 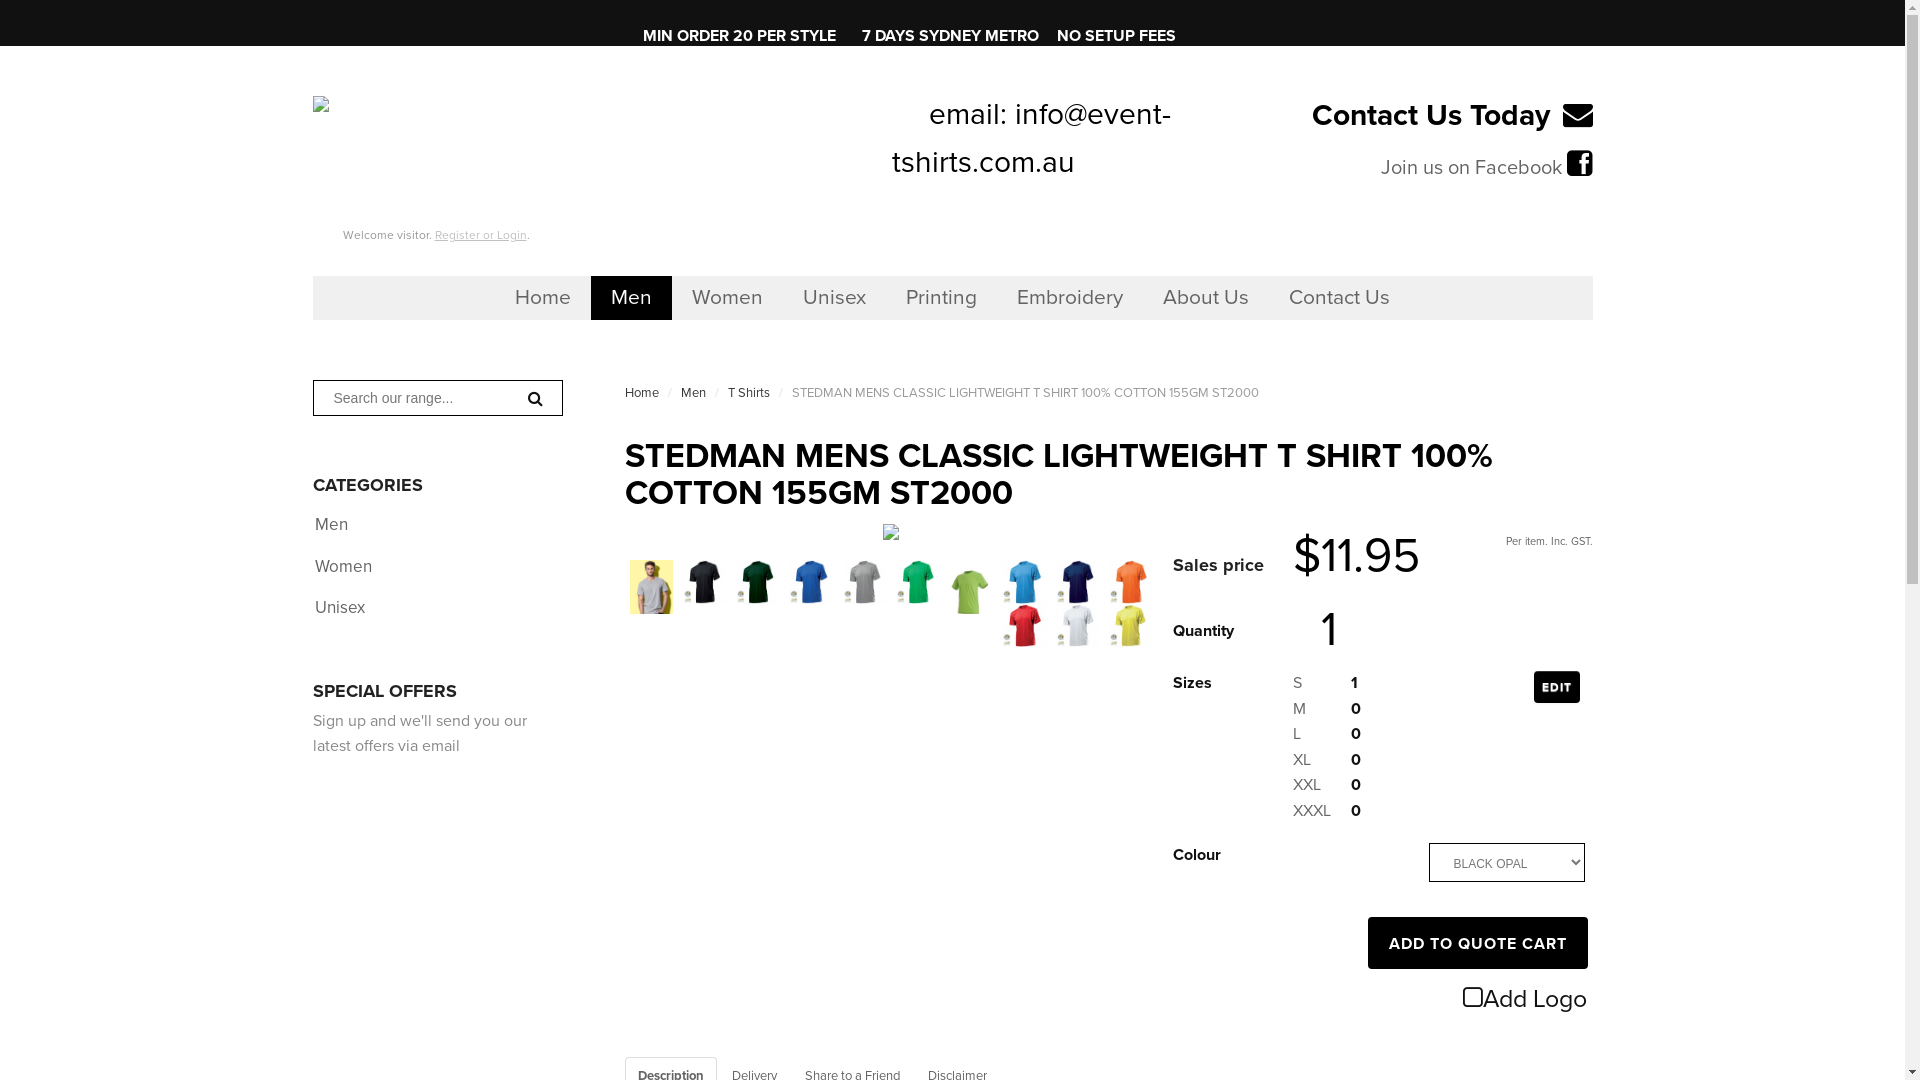 I want to click on  , so click(x=652, y=592).